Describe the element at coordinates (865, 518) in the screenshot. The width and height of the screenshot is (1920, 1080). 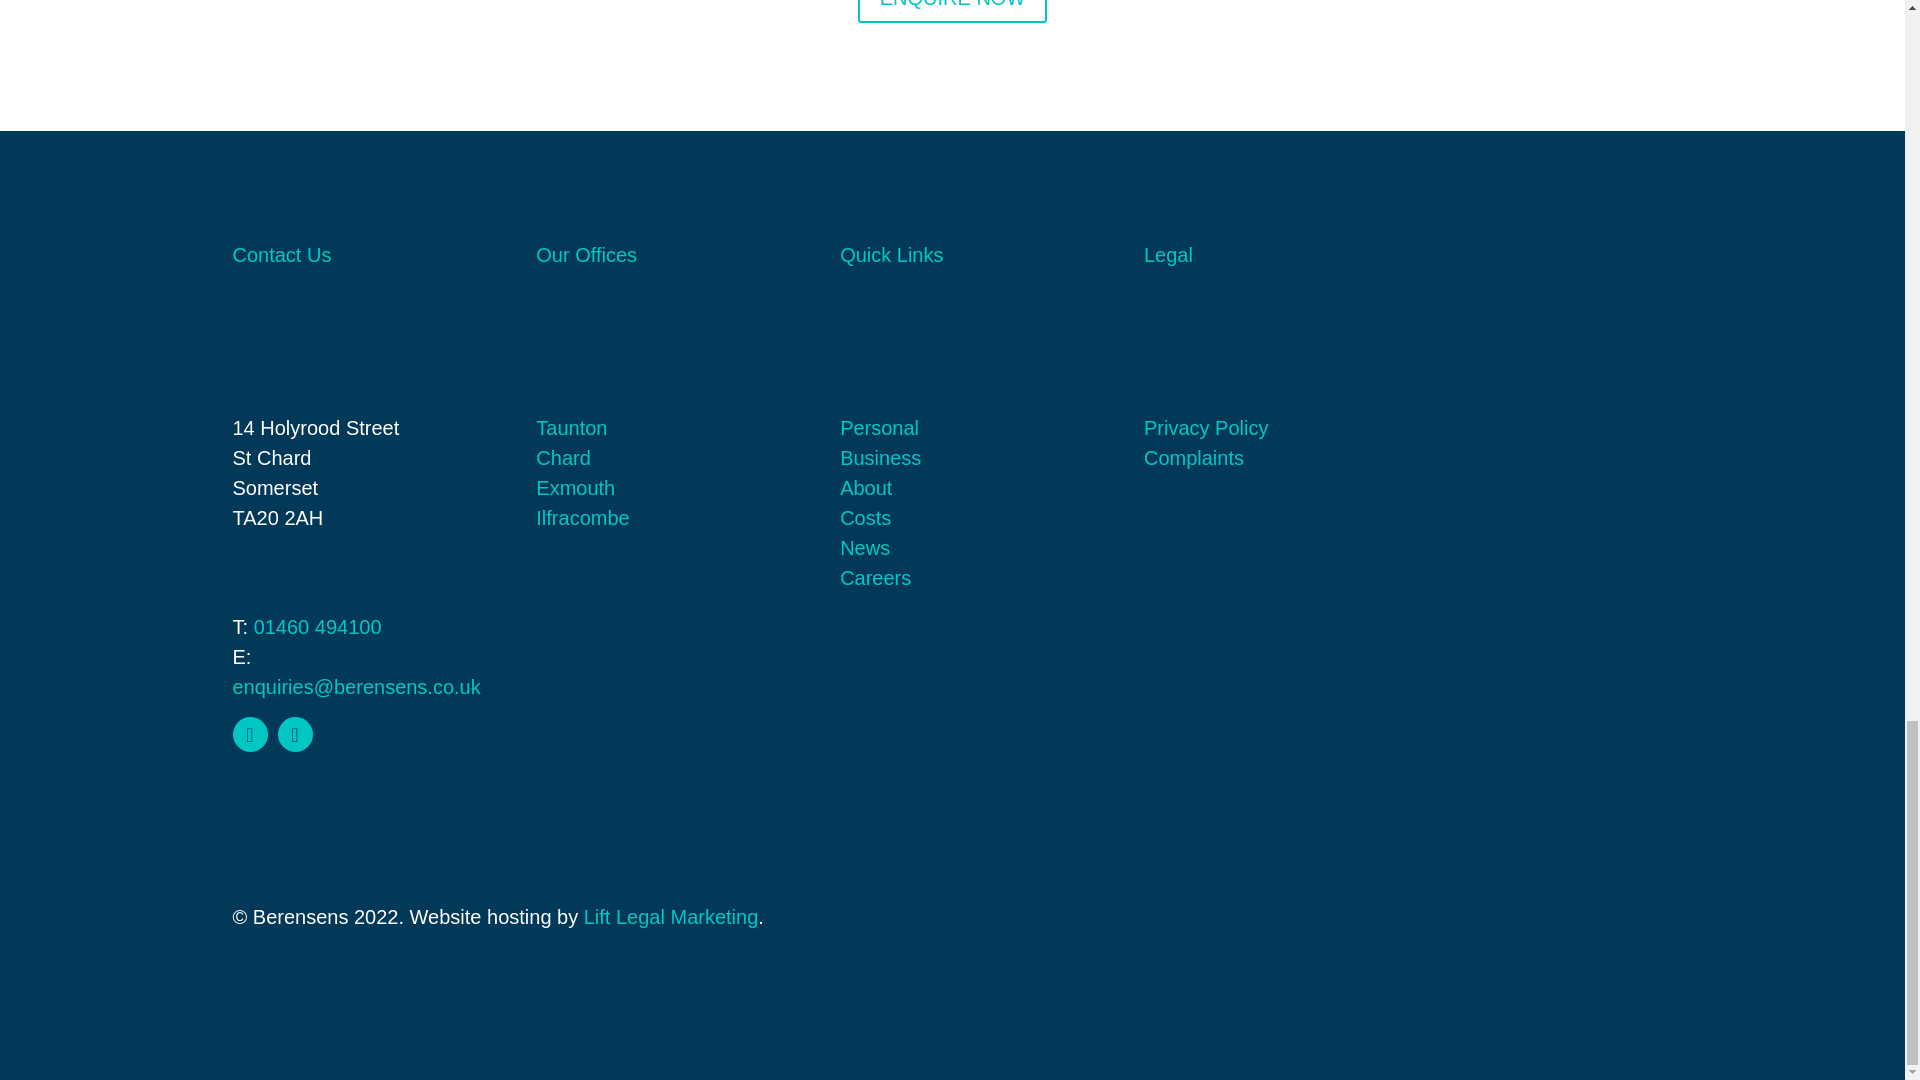
I see `Costs` at that location.